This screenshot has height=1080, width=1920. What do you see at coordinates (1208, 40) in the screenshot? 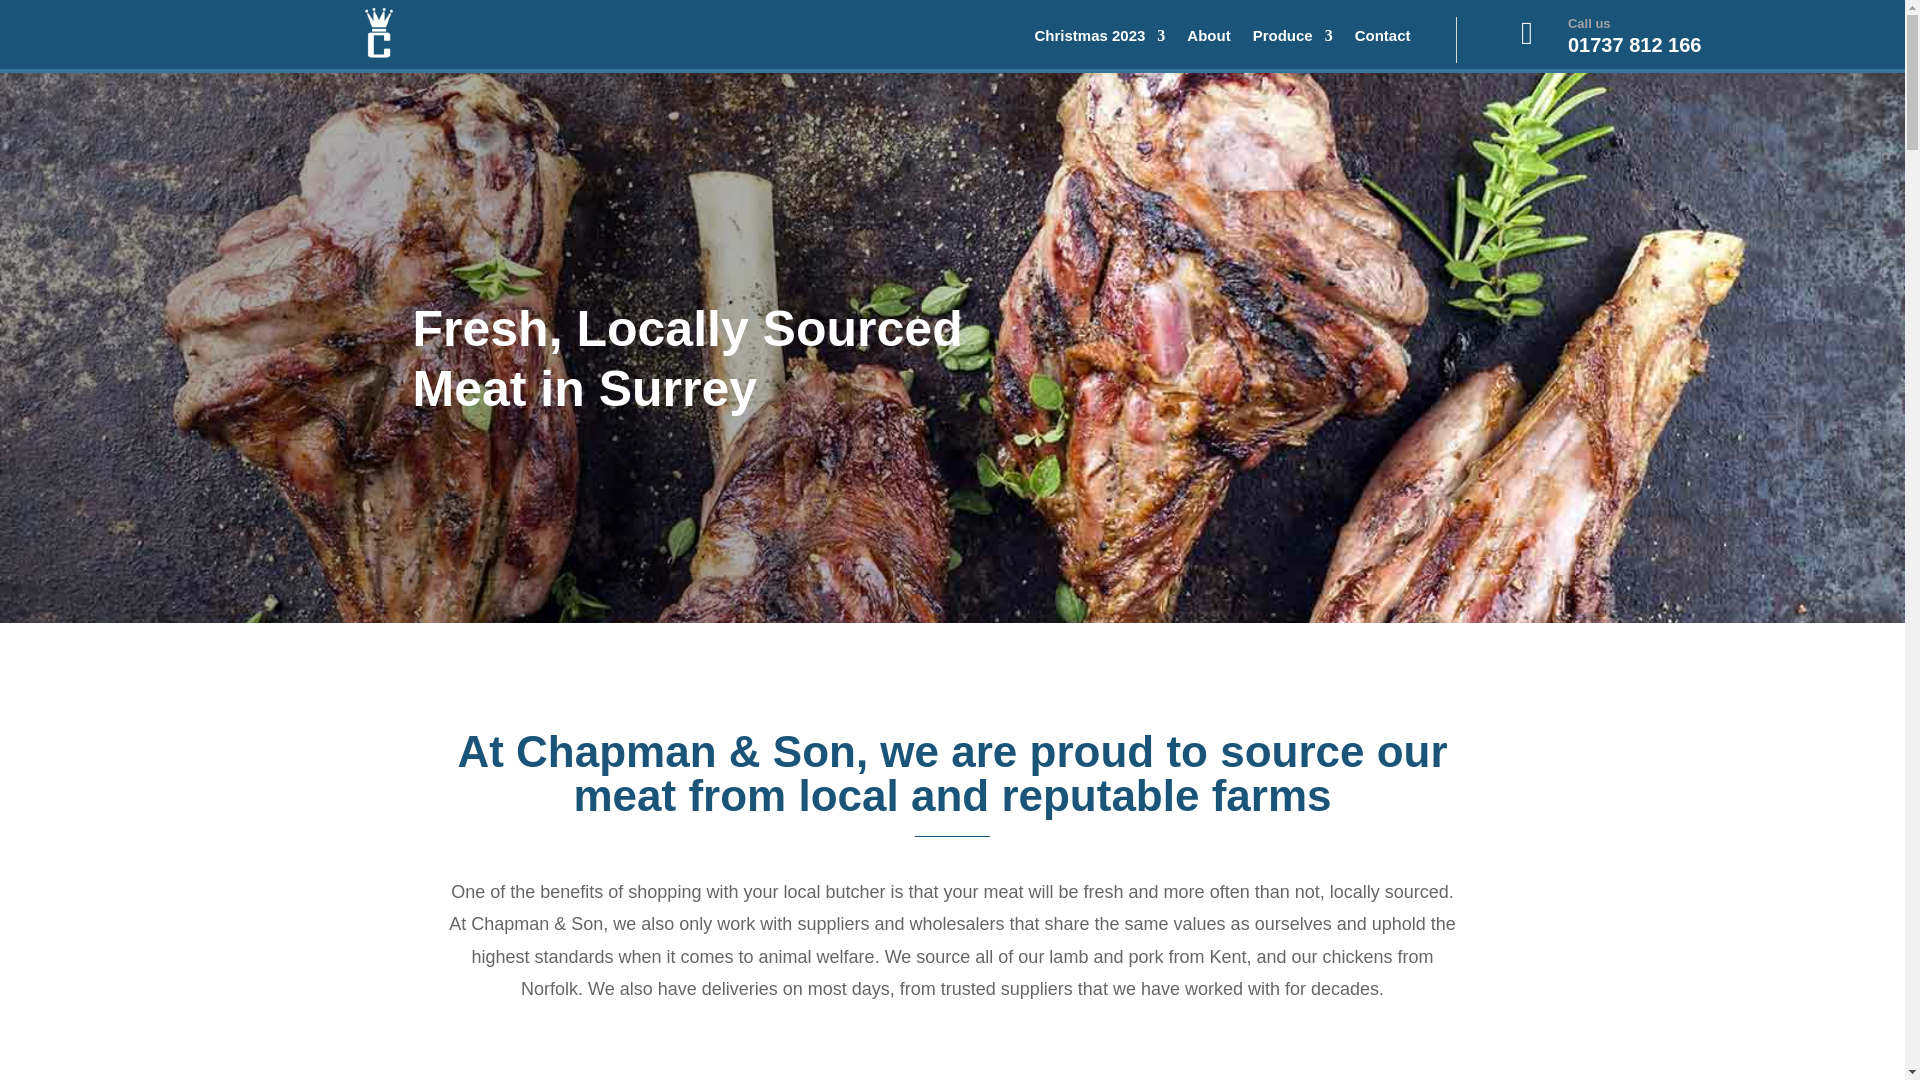
I see `About` at bounding box center [1208, 40].